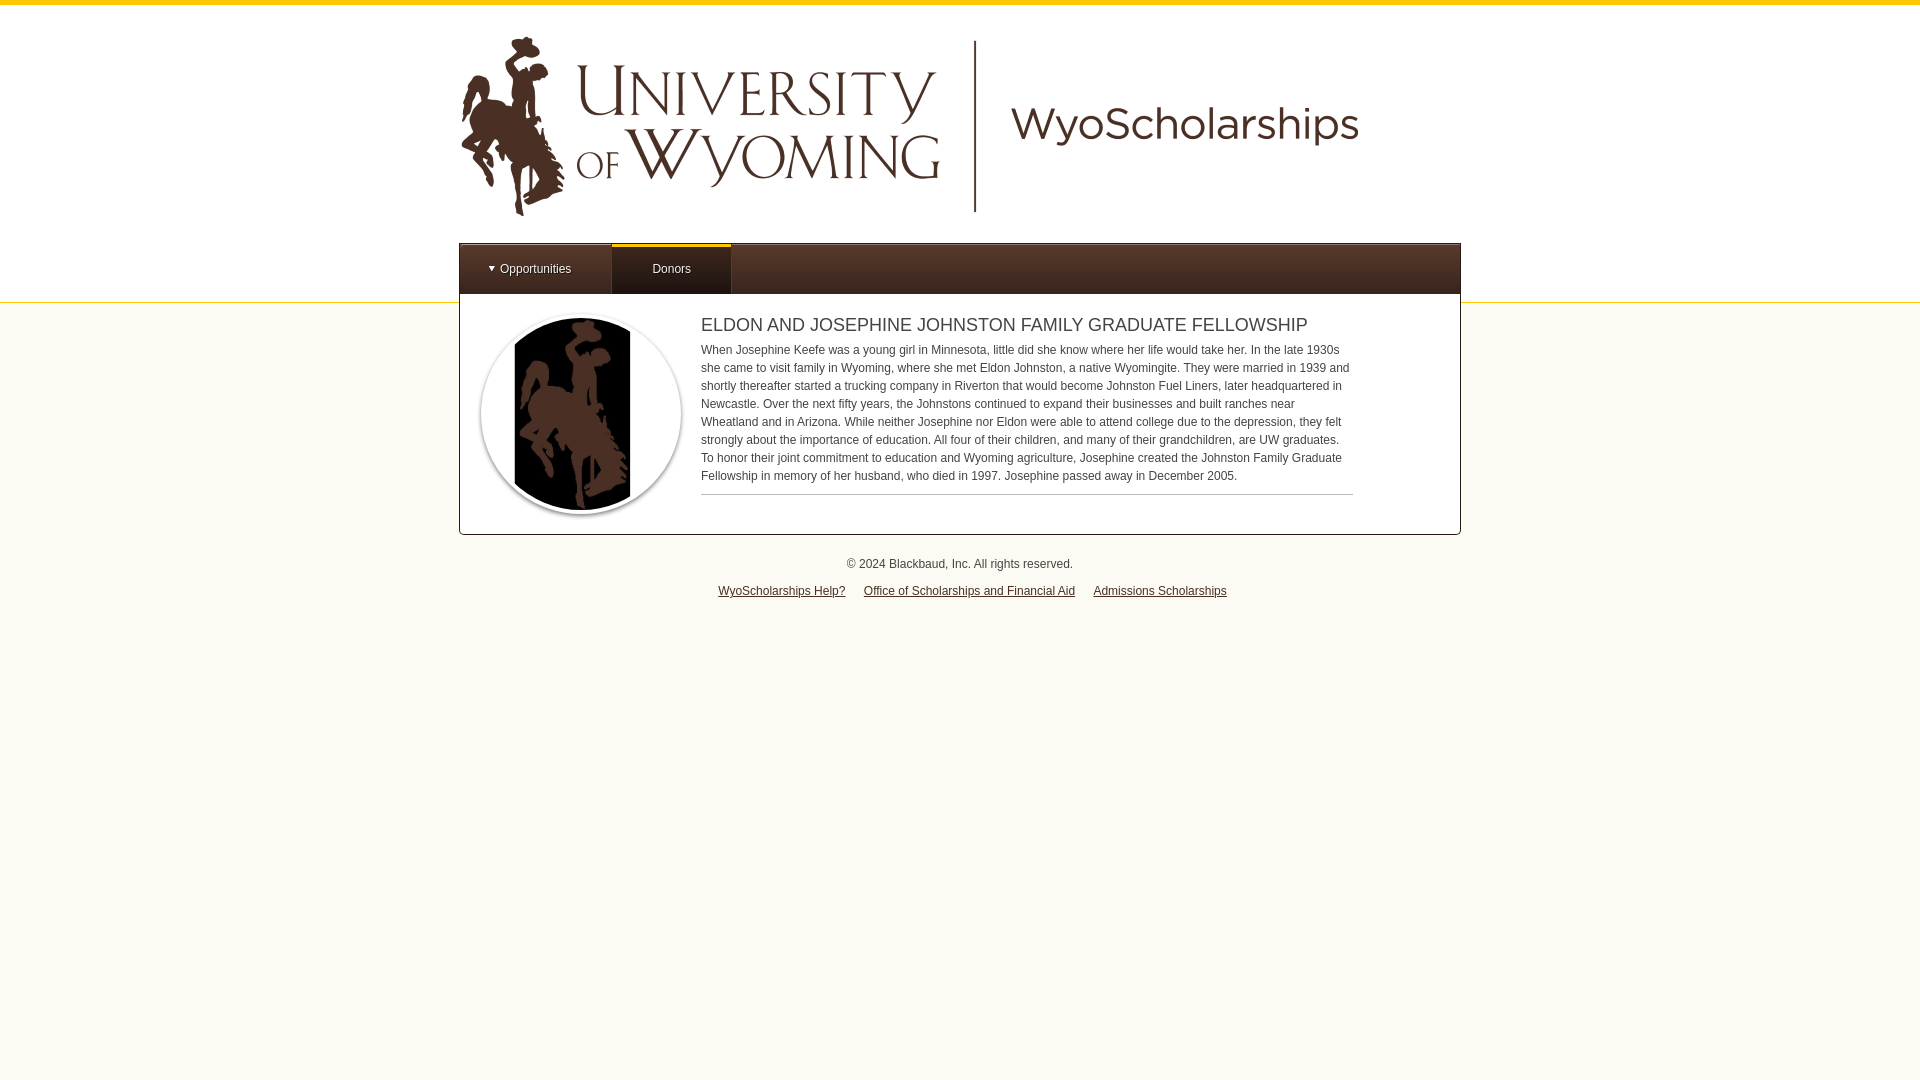  What do you see at coordinates (781, 591) in the screenshot?
I see `WyoScholarships Help?` at bounding box center [781, 591].